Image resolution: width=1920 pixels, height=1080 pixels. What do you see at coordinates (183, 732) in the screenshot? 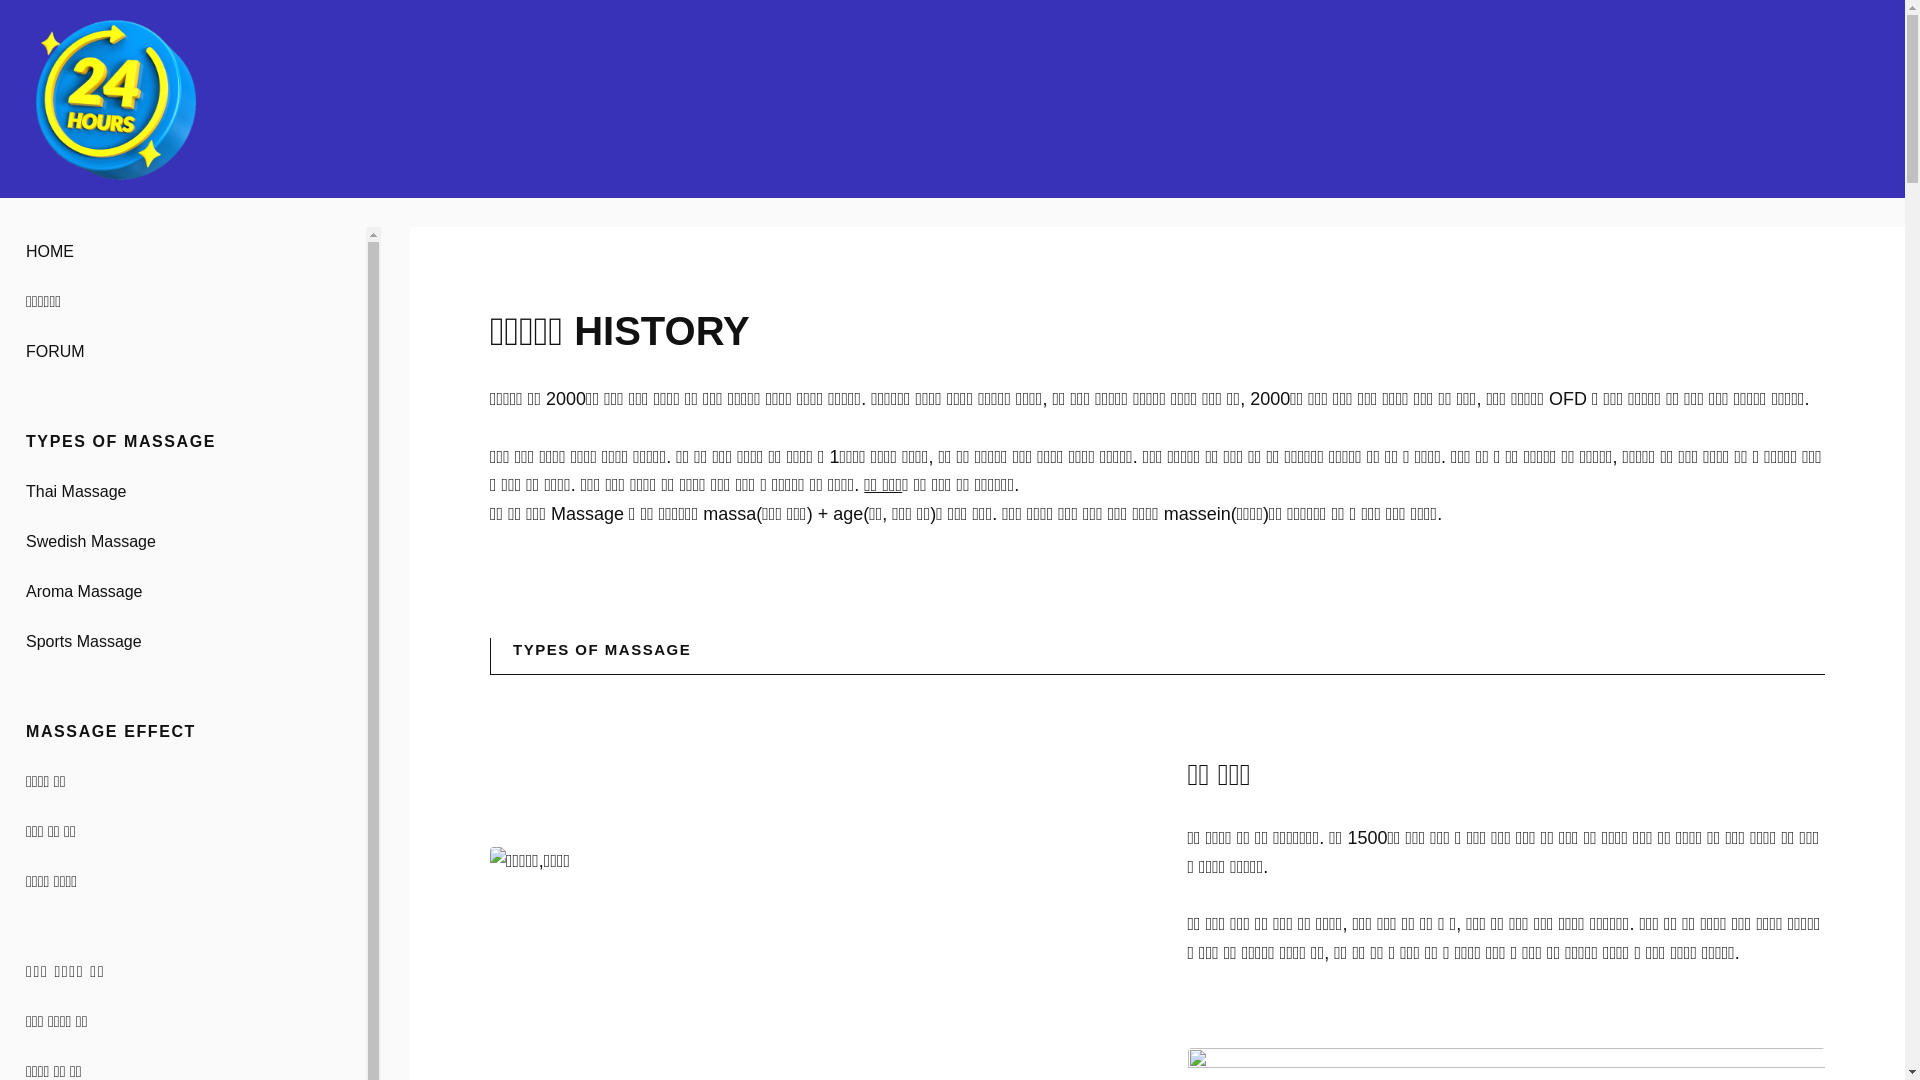
I see `MASSAGE EFFECT` at bounding box center [183, 732].